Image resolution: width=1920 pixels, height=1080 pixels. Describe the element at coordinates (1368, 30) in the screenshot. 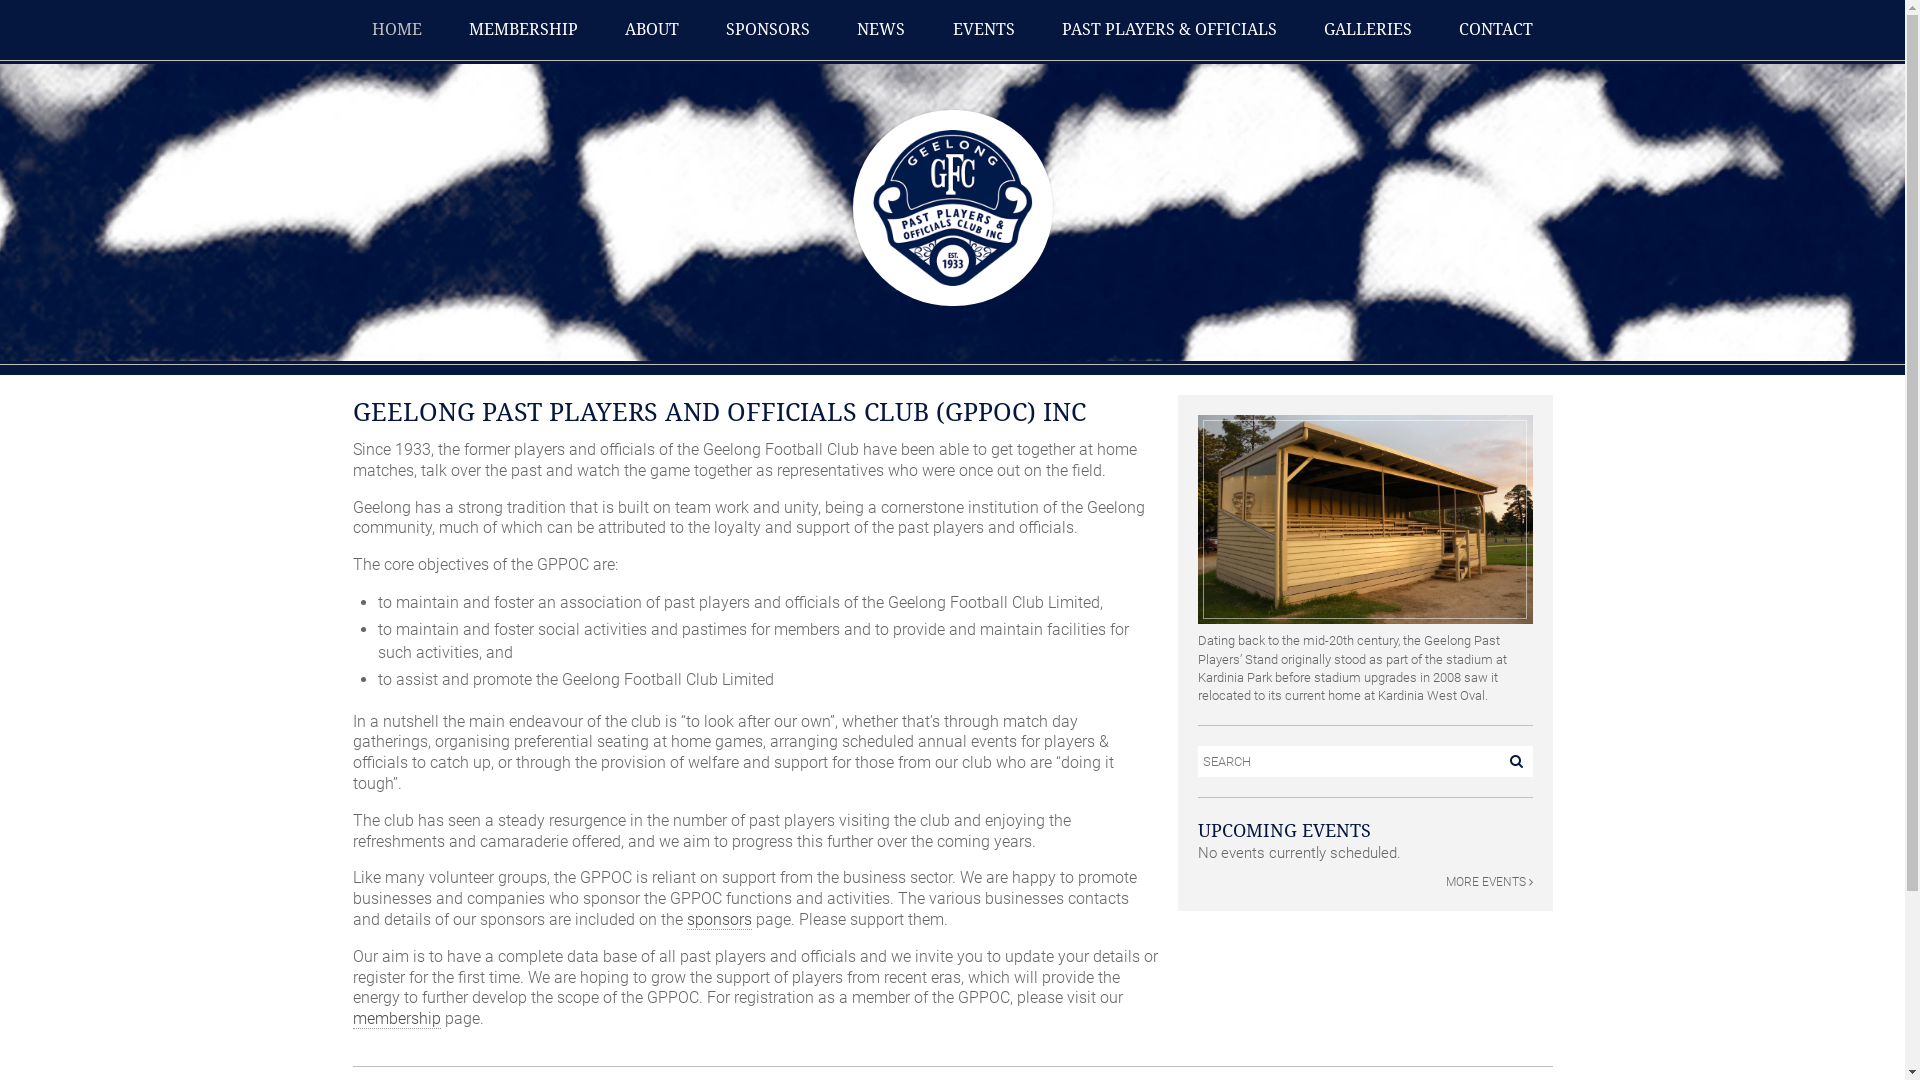

I see `GALLERIES` at that location.